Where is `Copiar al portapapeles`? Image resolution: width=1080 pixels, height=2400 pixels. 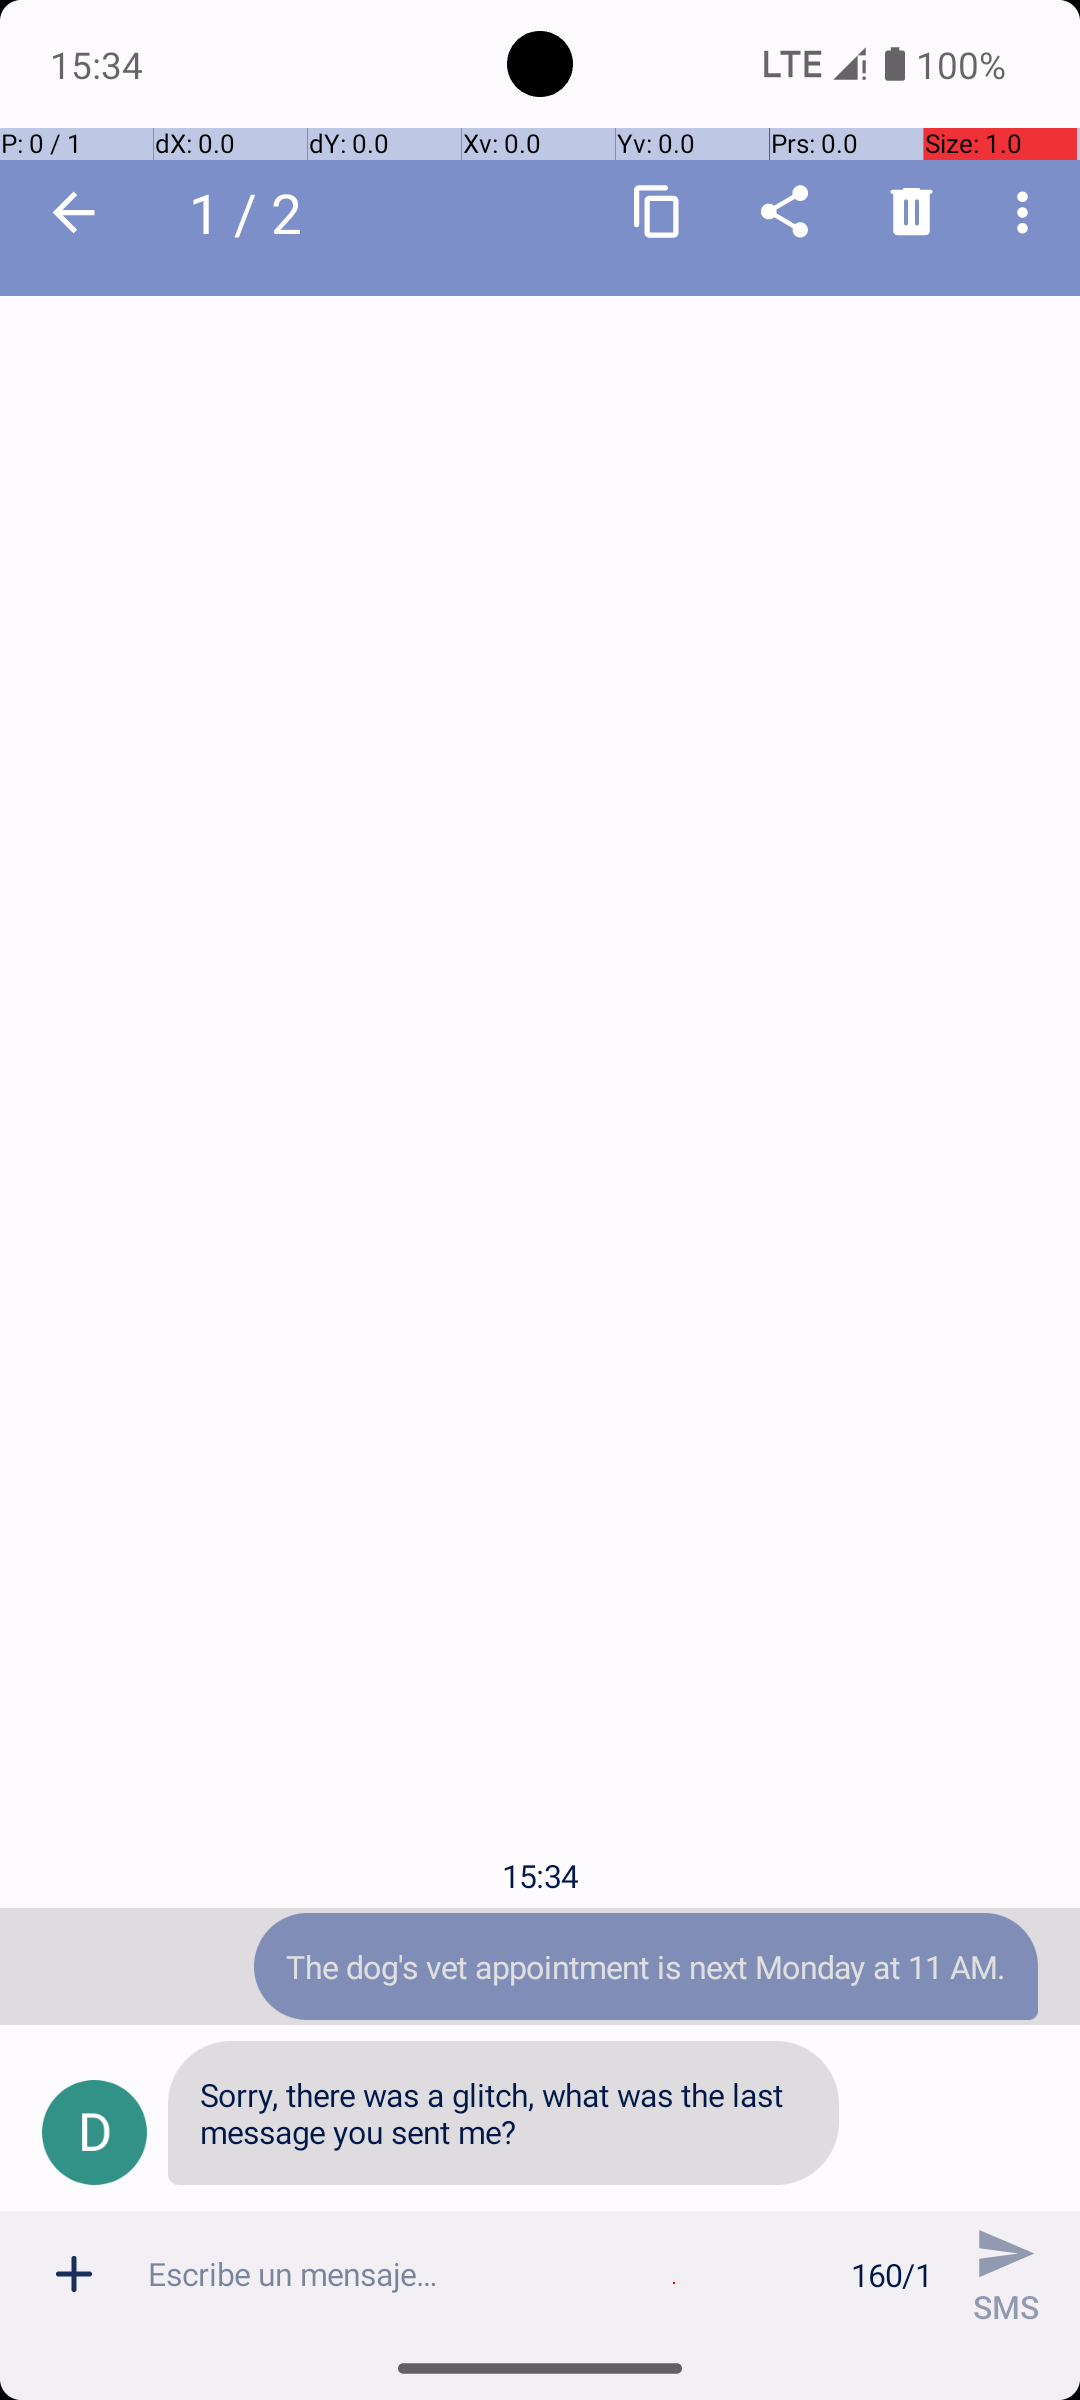
Copiar al portapapeles is located at coordinates (658, 212).